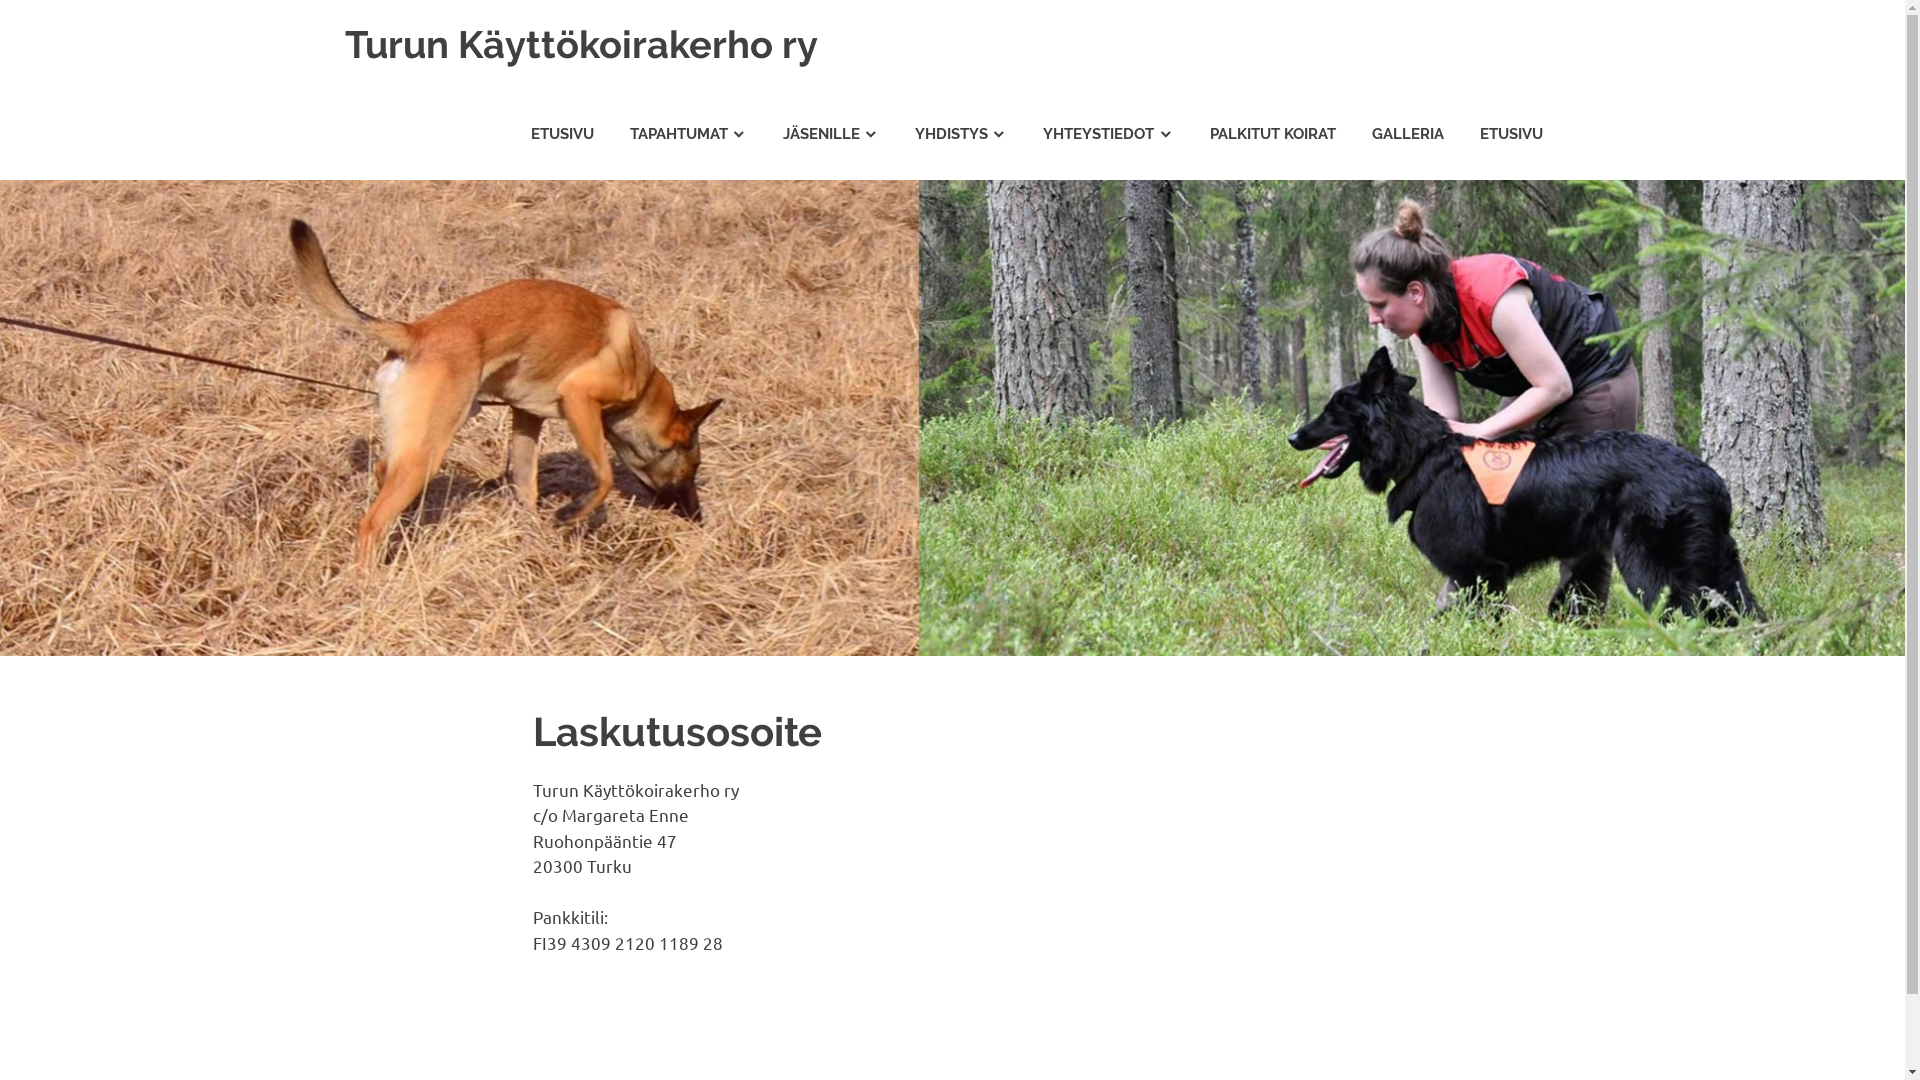 Image resolution: width=1920 pixels, height=1080 pixels. What do you see at coordinates (688, 134) in the screenshot?
I see `TAPAHTUMAT` at bounding box center [688, 134].